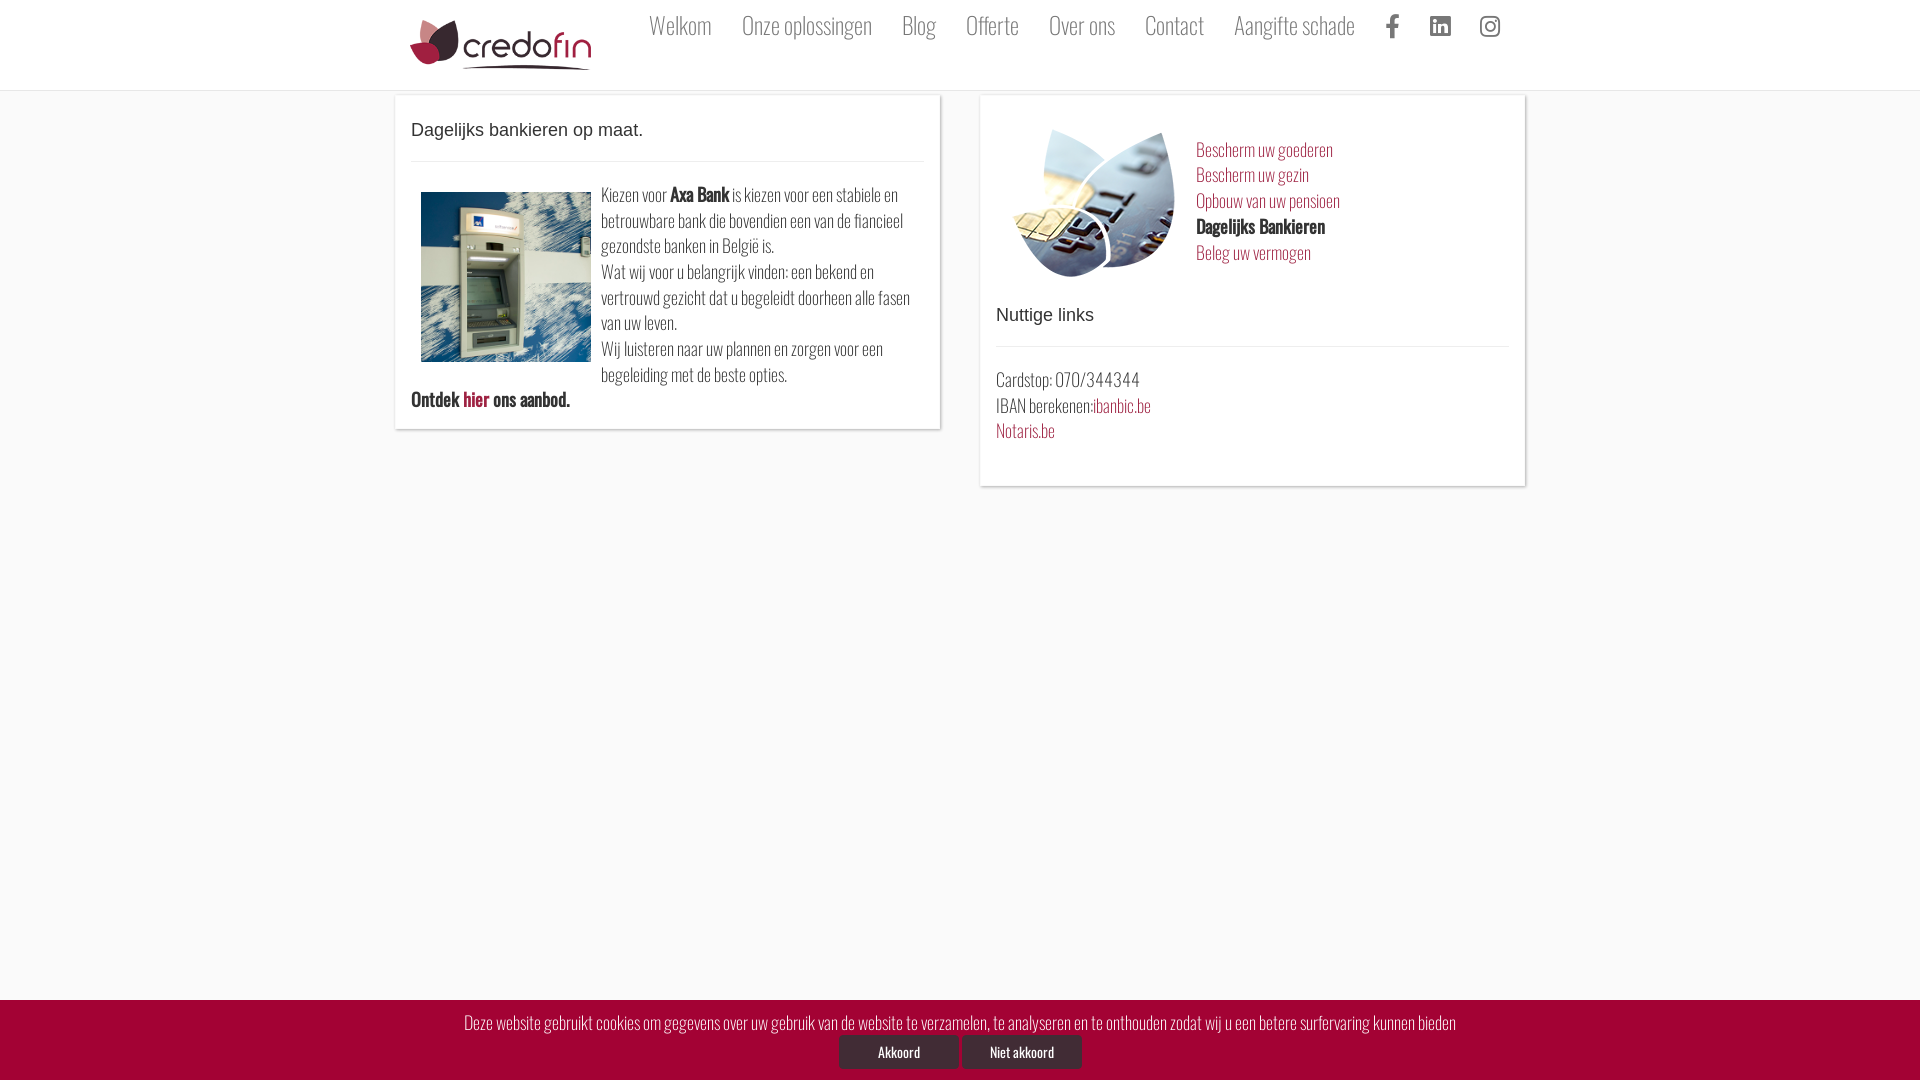 The image size is (1920, 1080). Describe the element at coordinates (1252, 174) in the screenshot. I see `Bescherm uw gezin` at that location.